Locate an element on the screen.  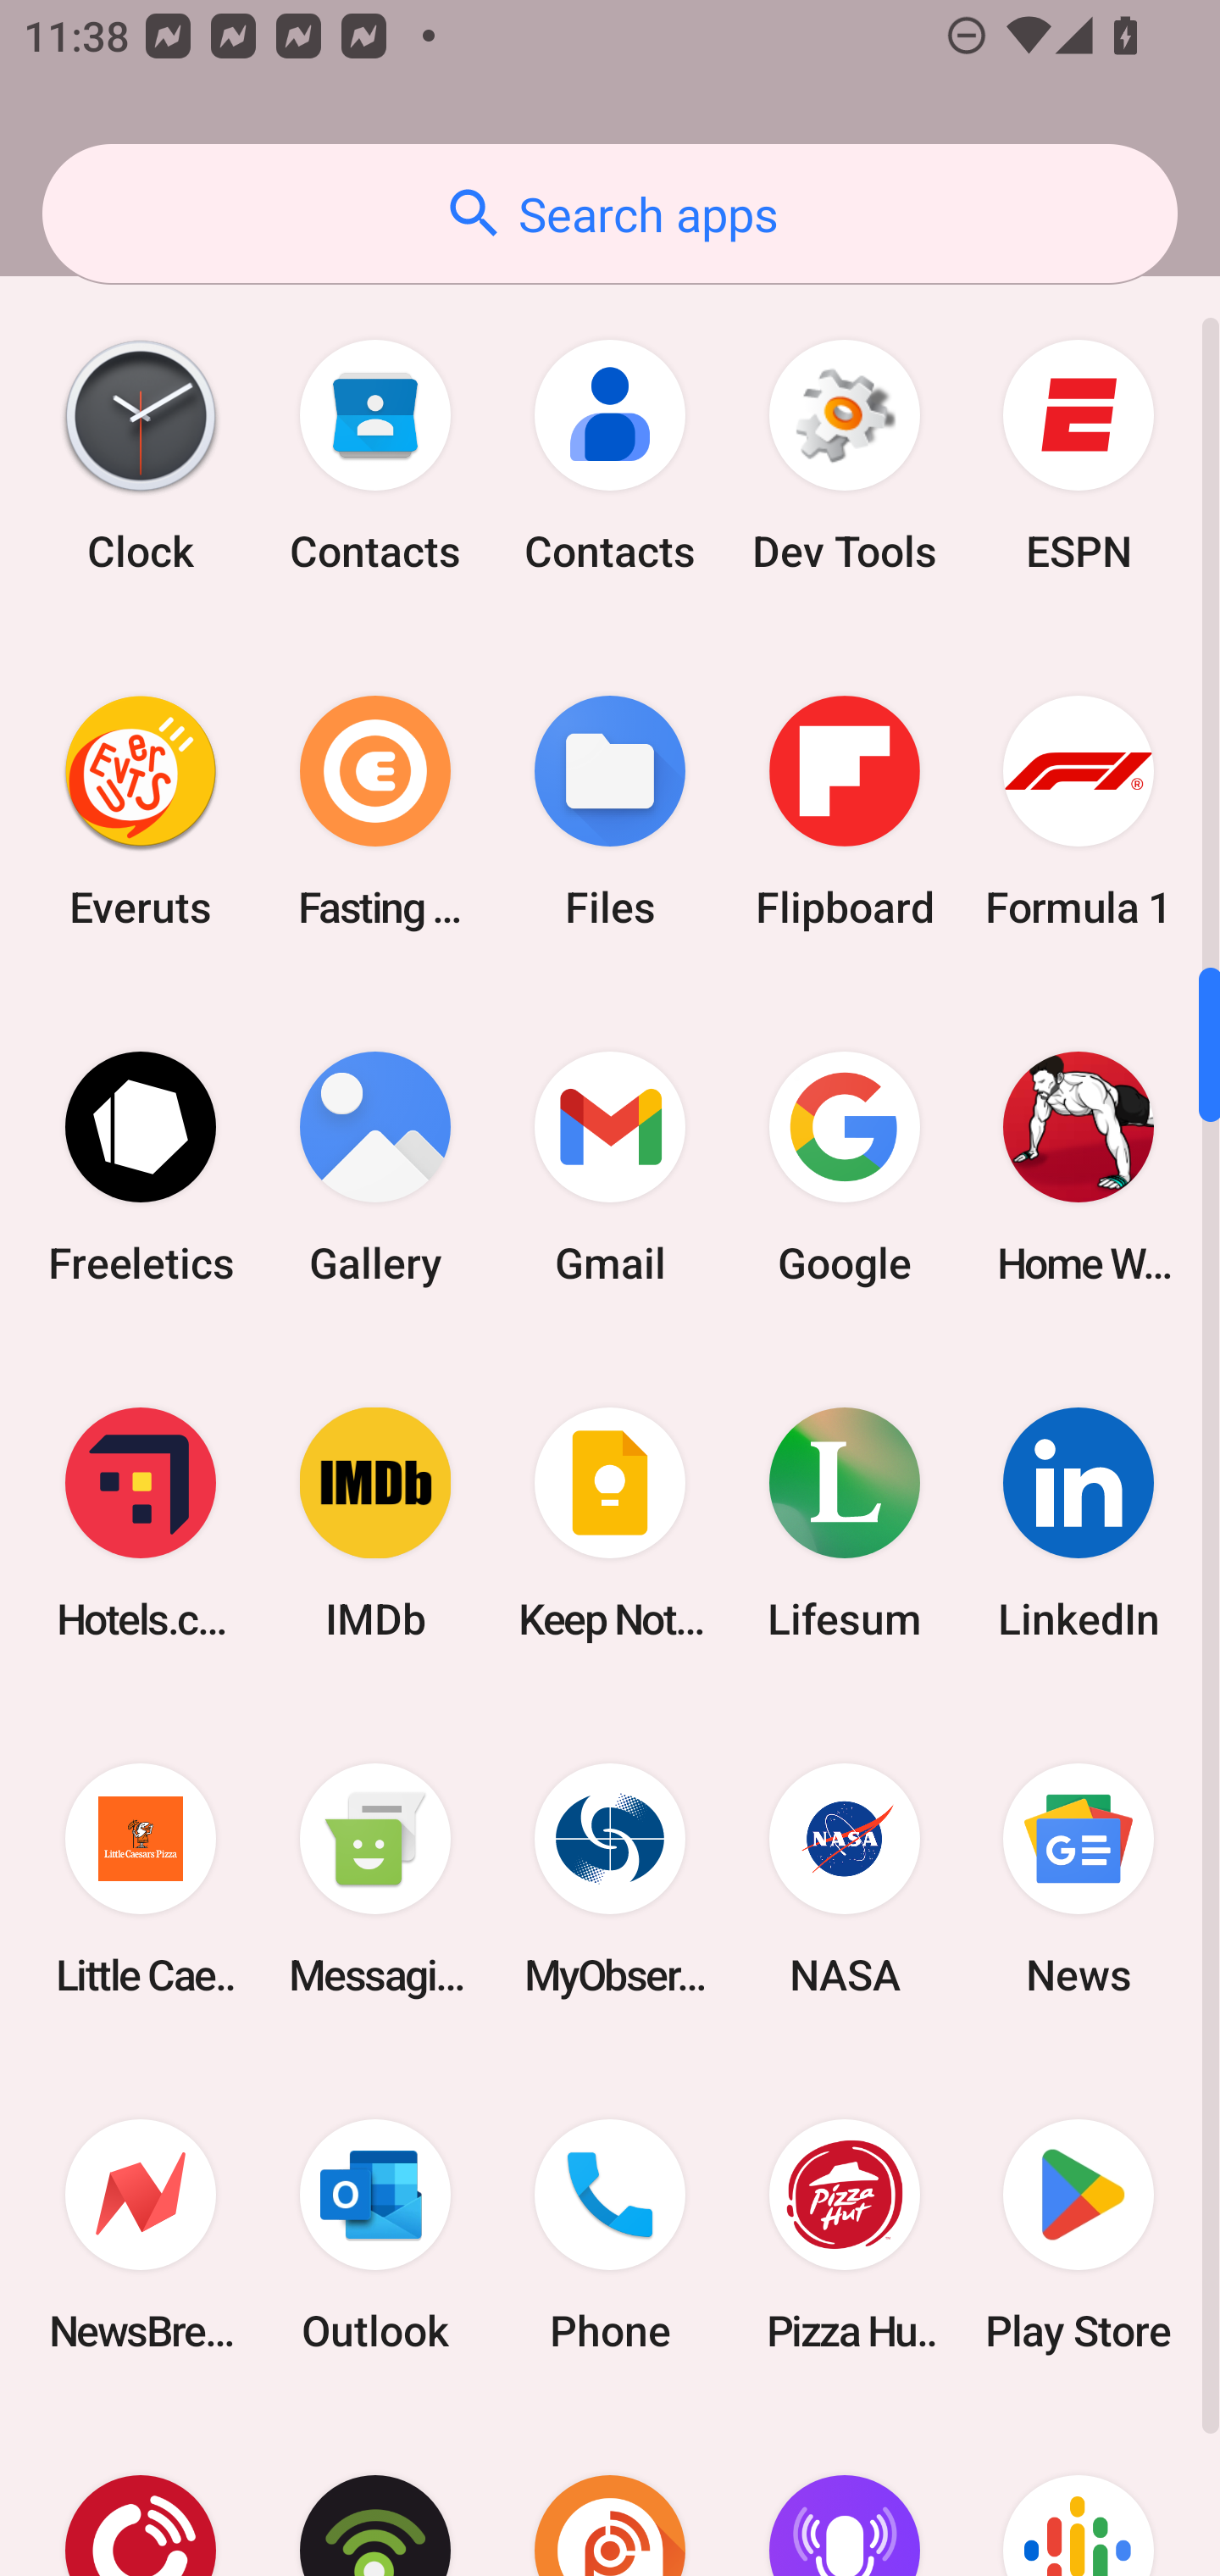
Gallery is located at coordinates (375, 1166).